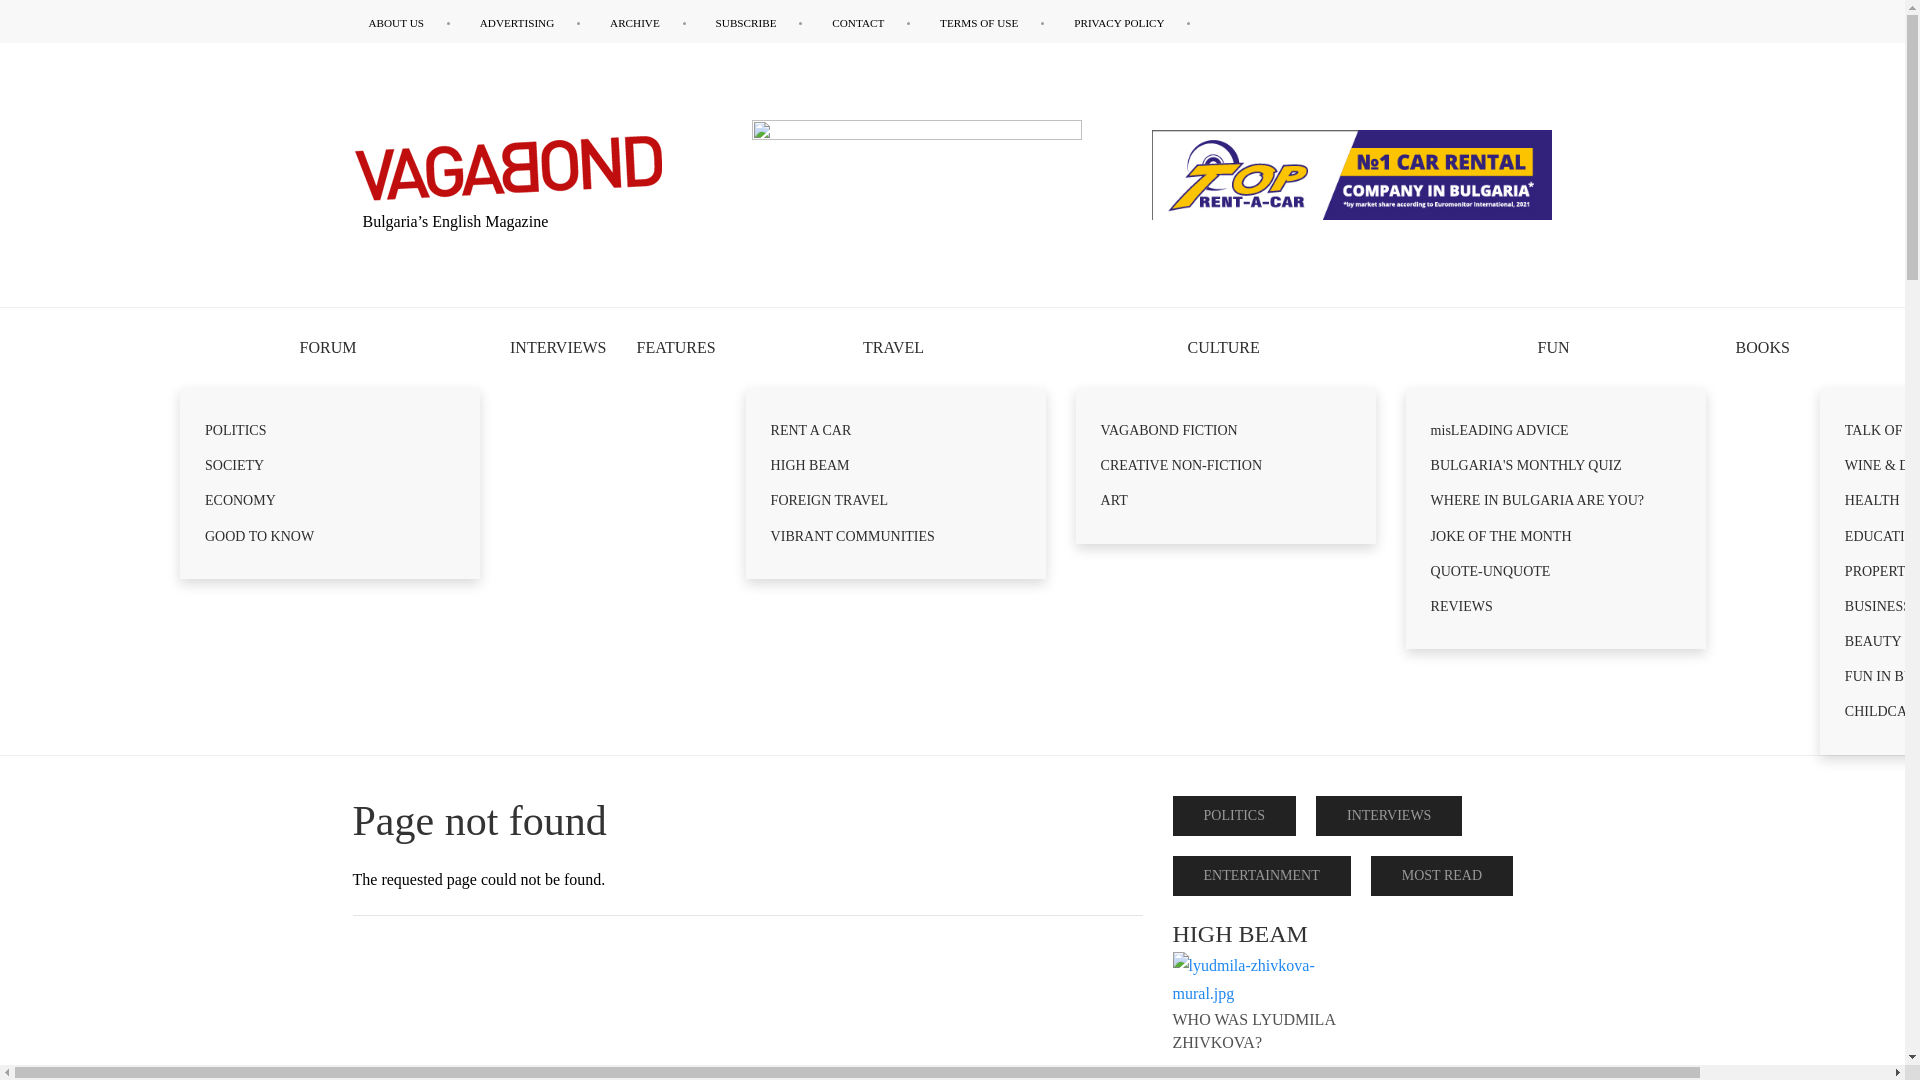 The width and height of the screenshot is (1920, 1080). I want to click on INTERVIEWS, so click(558, 347).